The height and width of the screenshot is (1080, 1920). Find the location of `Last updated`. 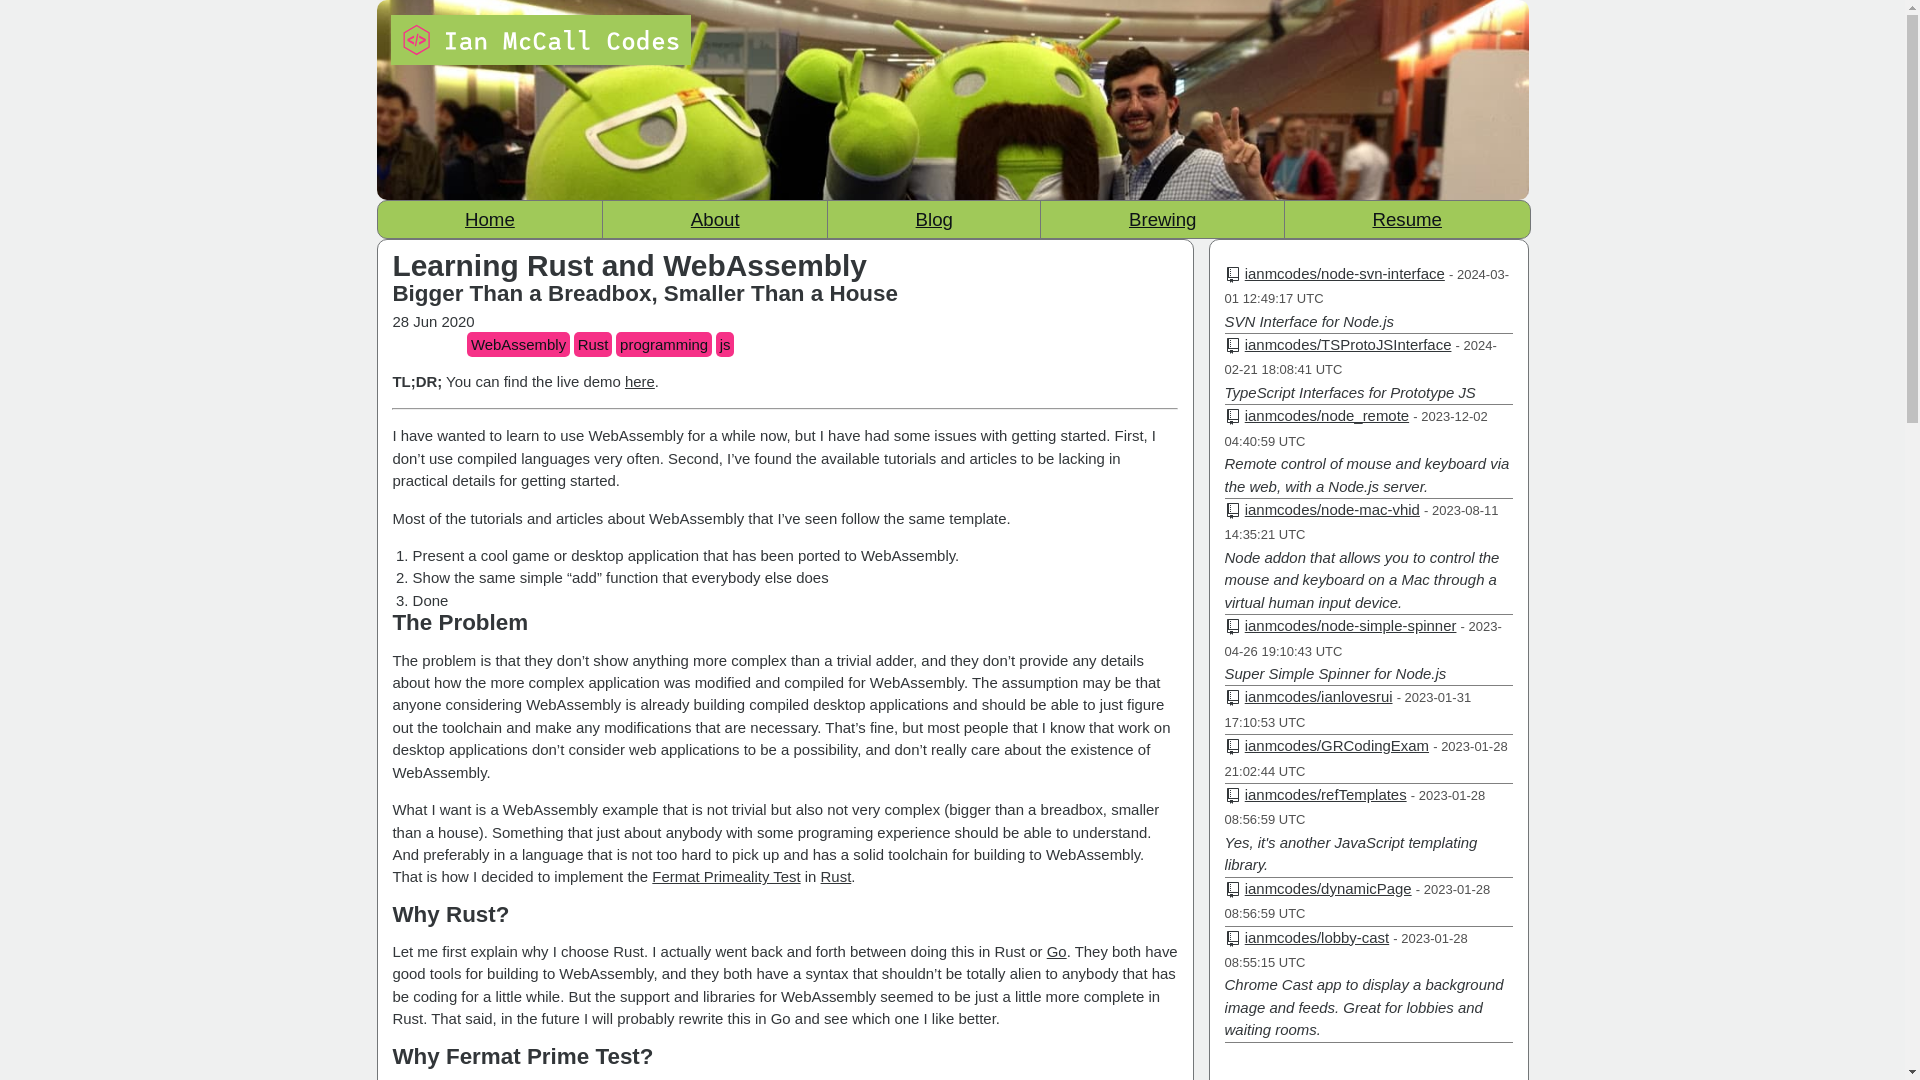

Last updated is located at coordinates (1355, 808).